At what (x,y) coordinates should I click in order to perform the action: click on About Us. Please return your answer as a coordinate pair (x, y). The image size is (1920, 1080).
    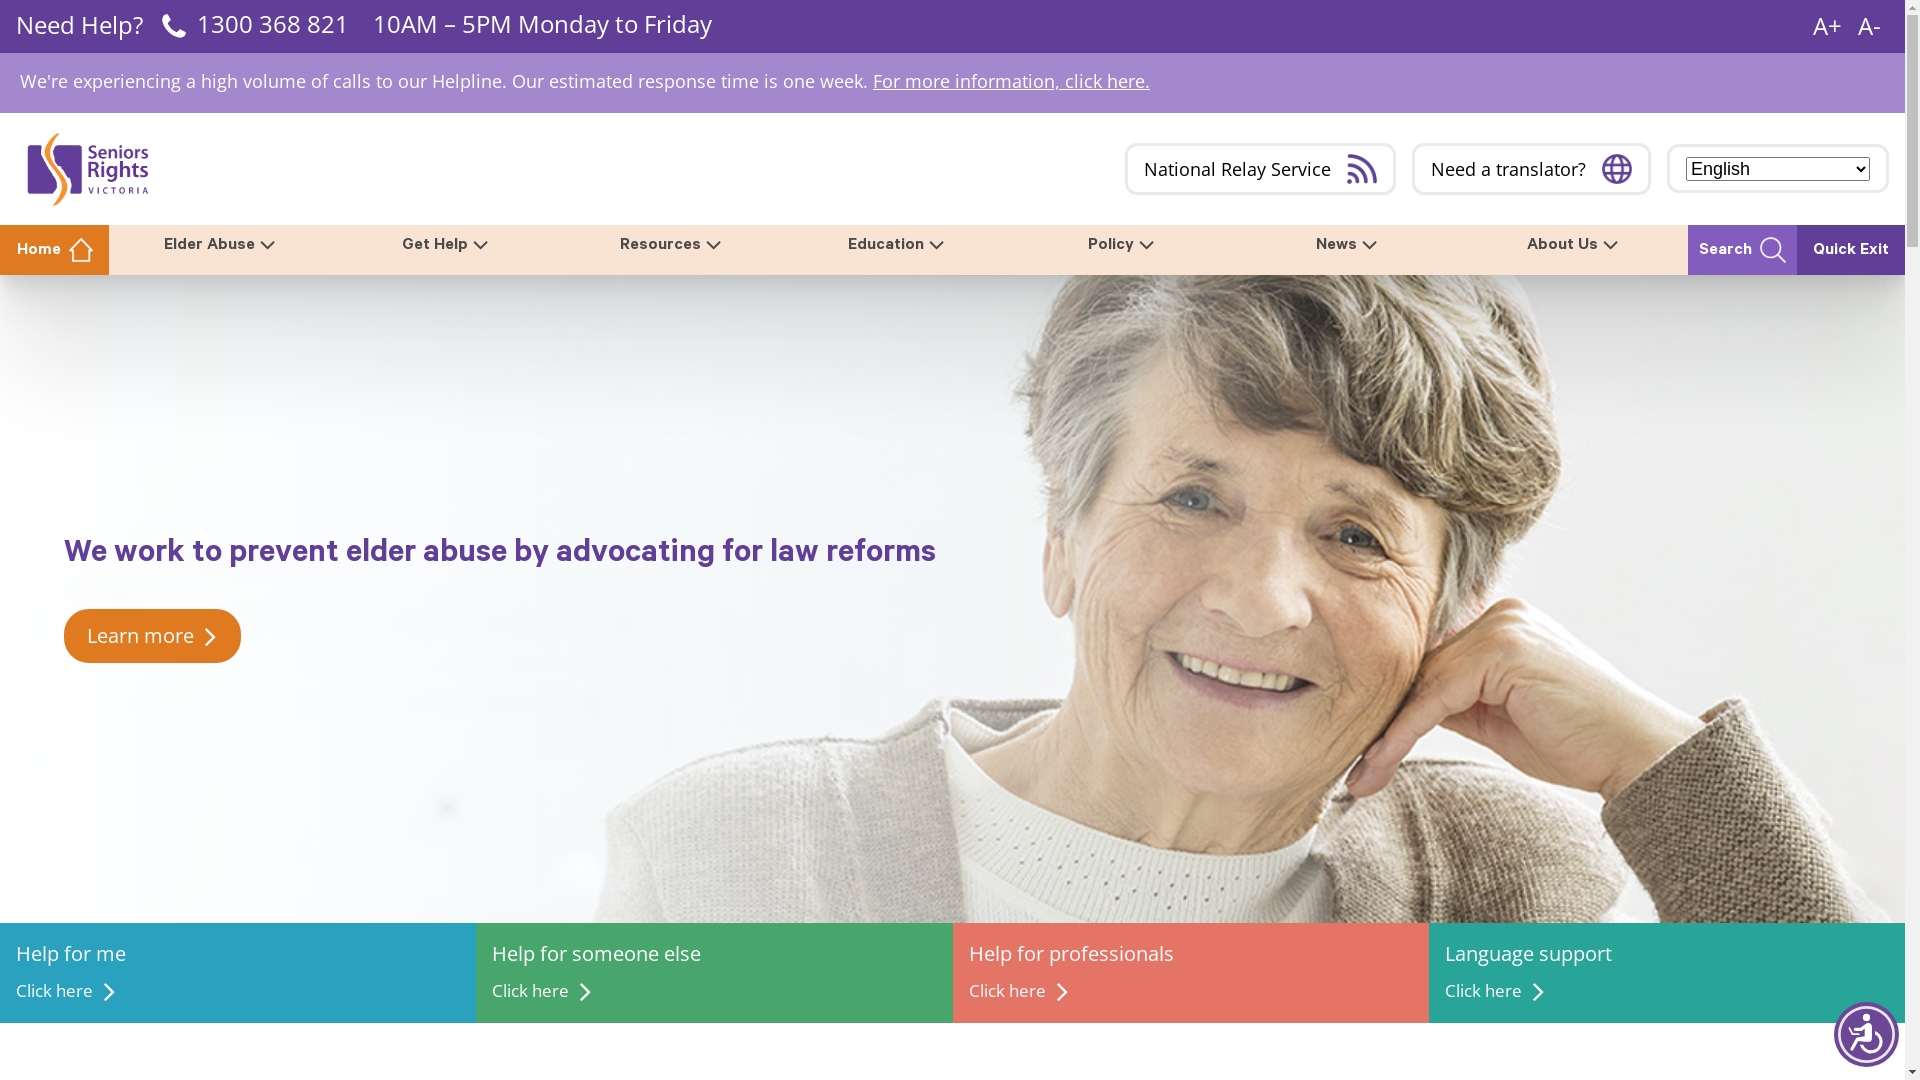
    Looking at the image, I should click on (1575, 245).